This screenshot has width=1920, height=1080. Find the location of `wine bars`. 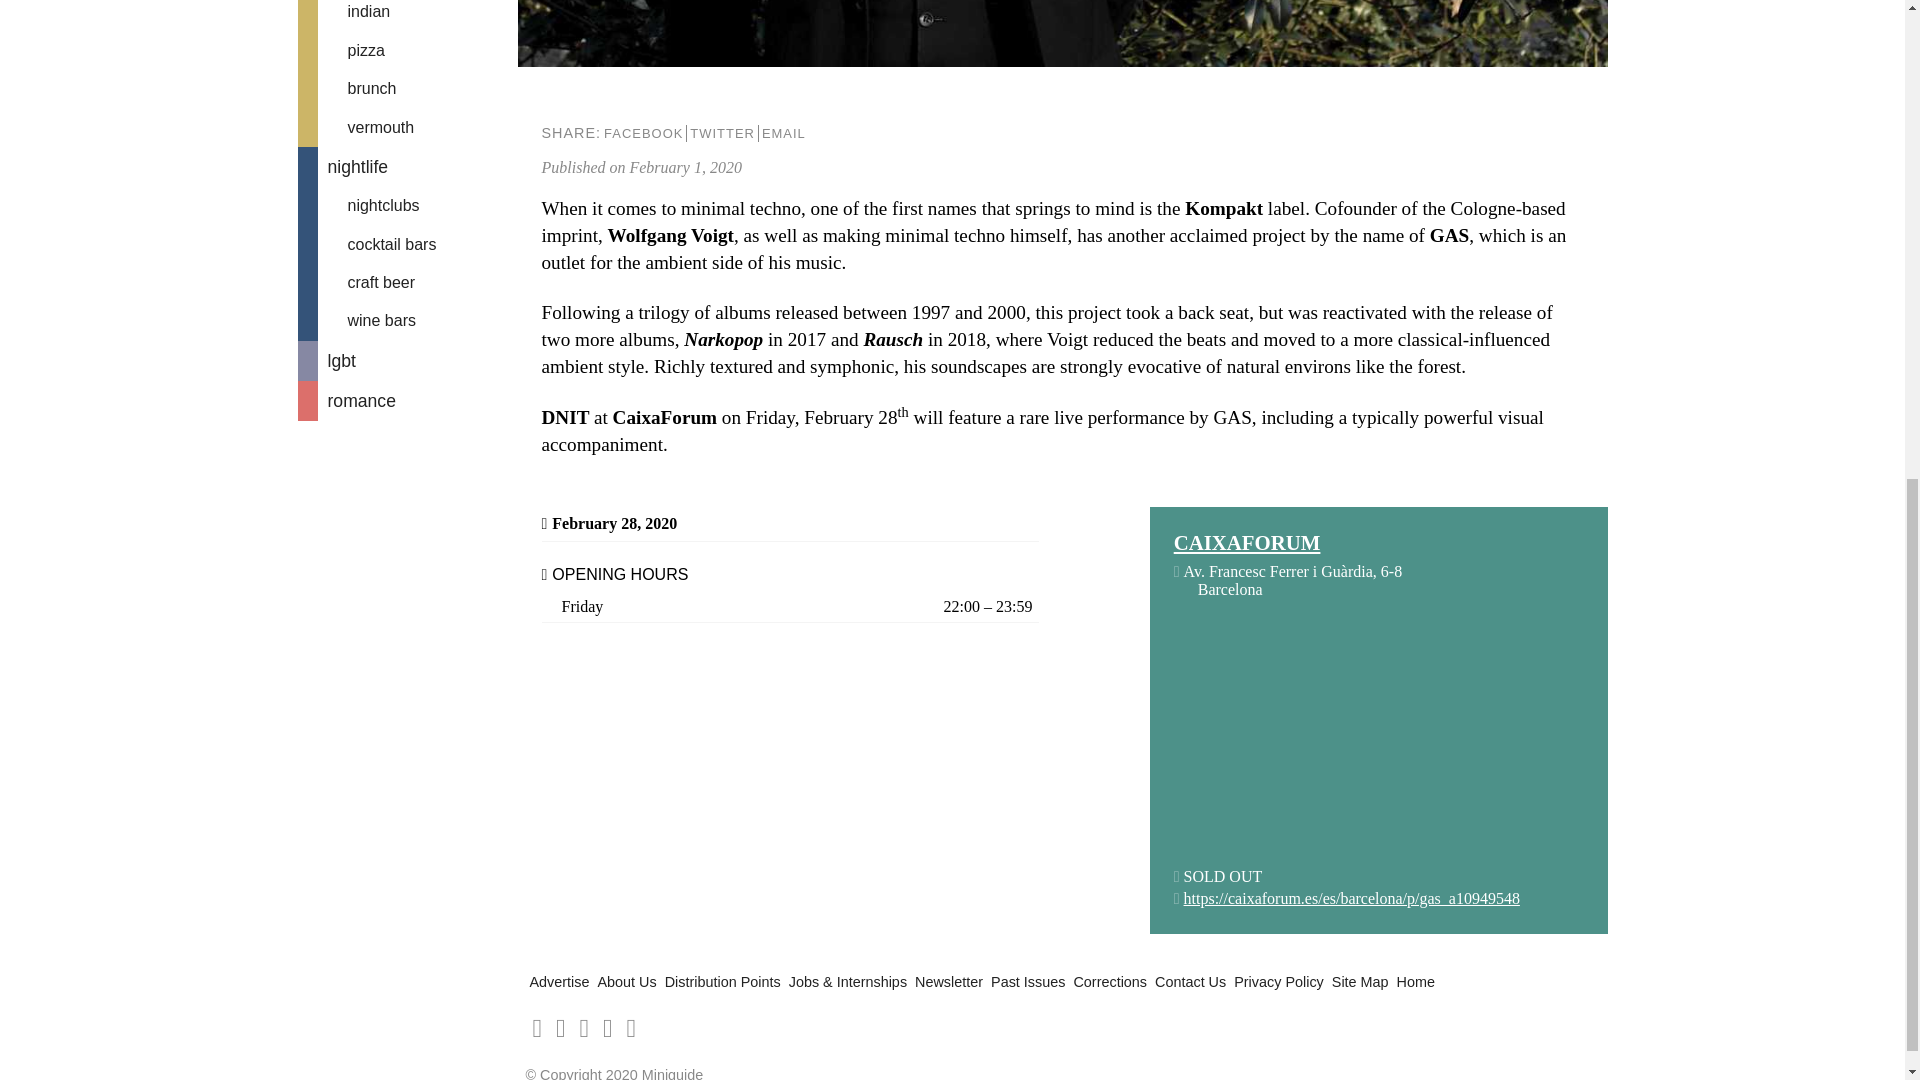

wine bars is located at coordinates (408, 321).